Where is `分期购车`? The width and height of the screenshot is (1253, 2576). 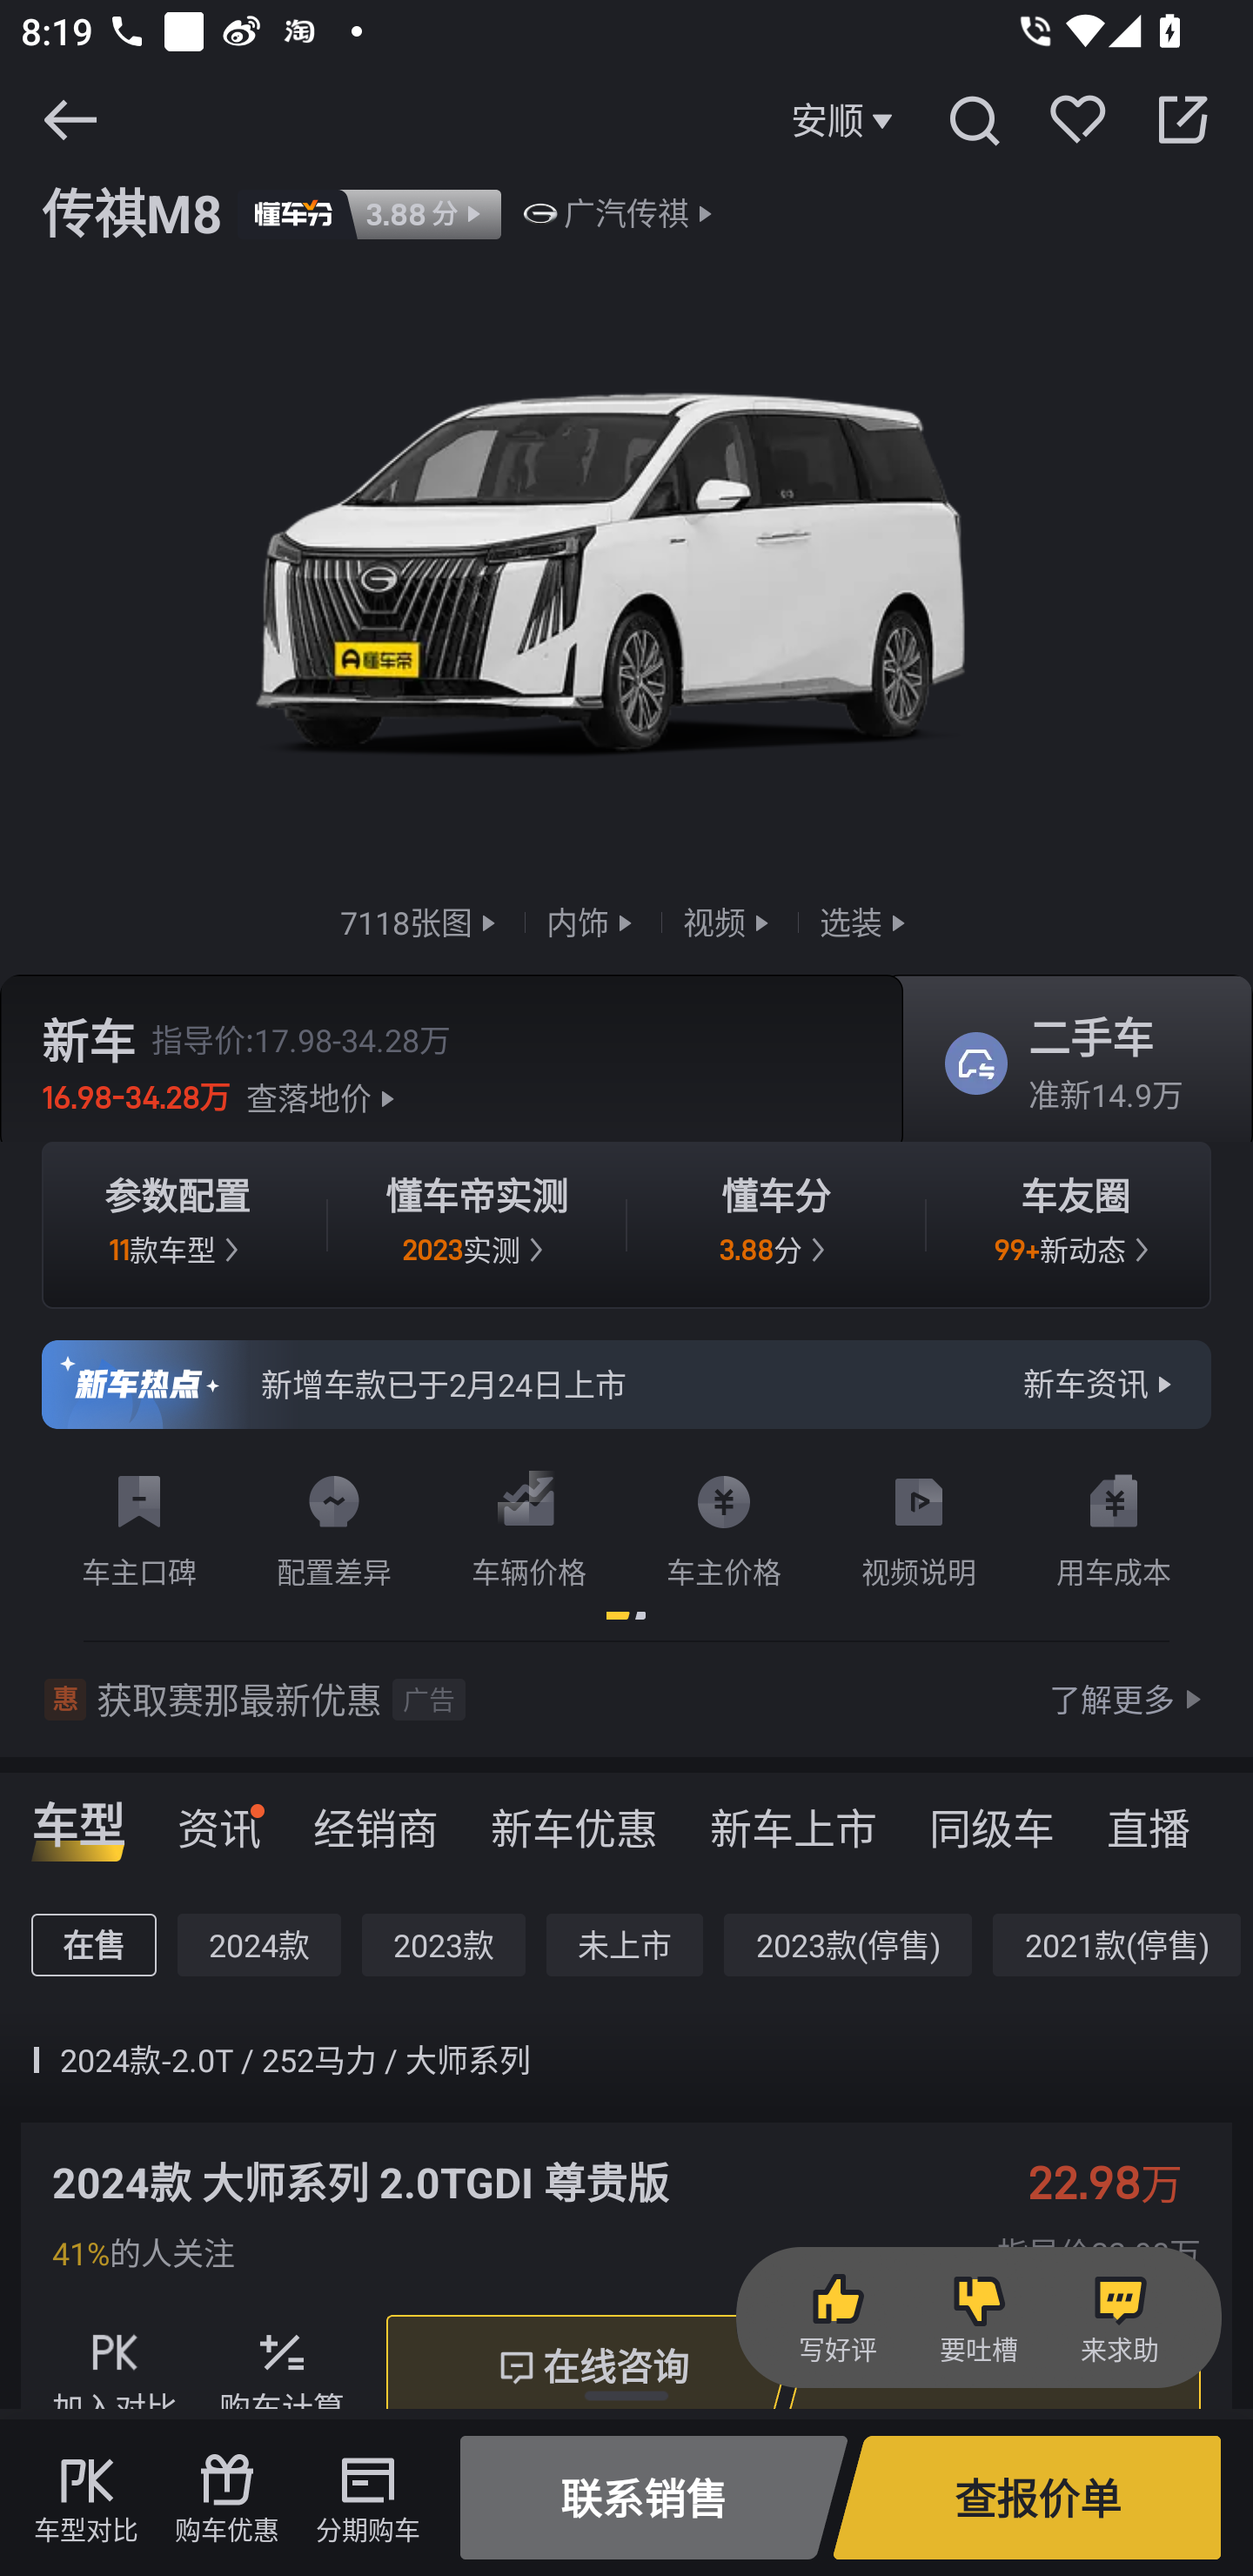 分期购车 is located at coordinates (367, 2498).